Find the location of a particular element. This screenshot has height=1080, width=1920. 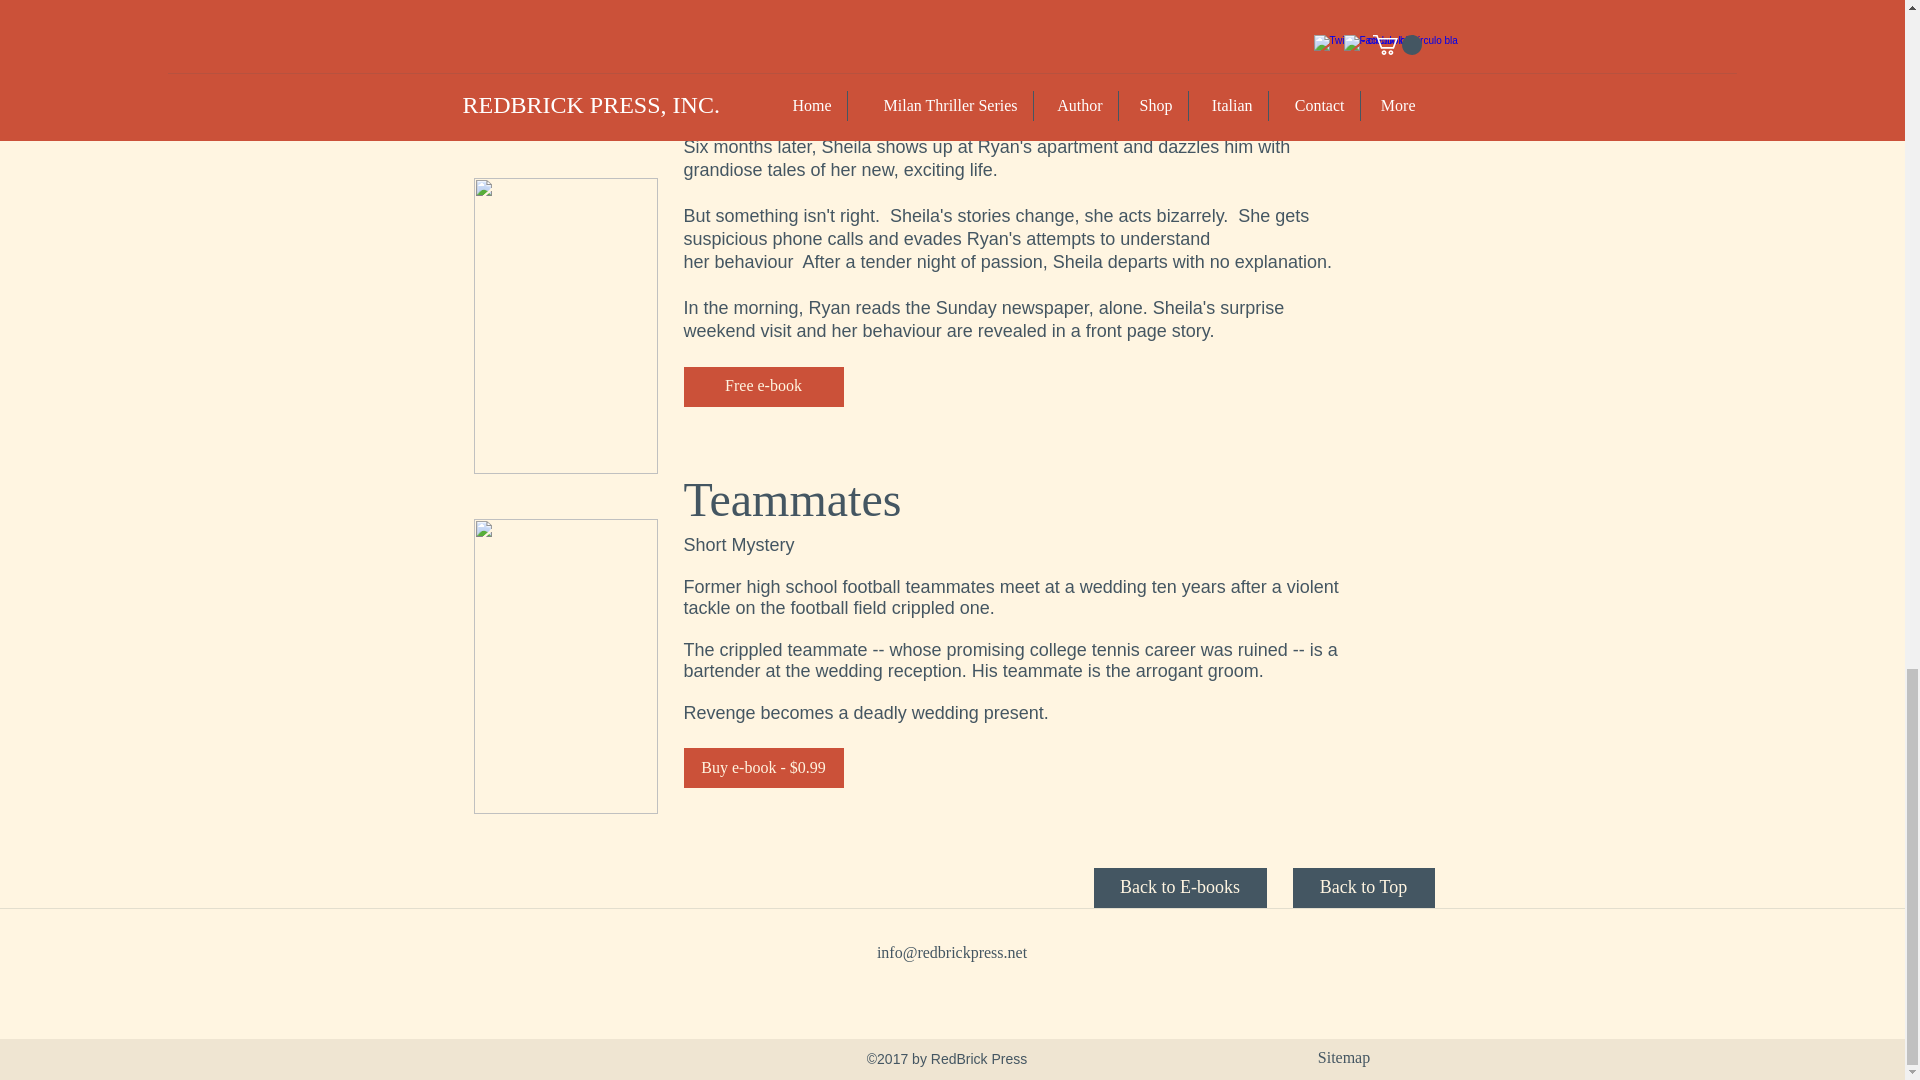

Back to E-books is located at coordinates (1180, 888).